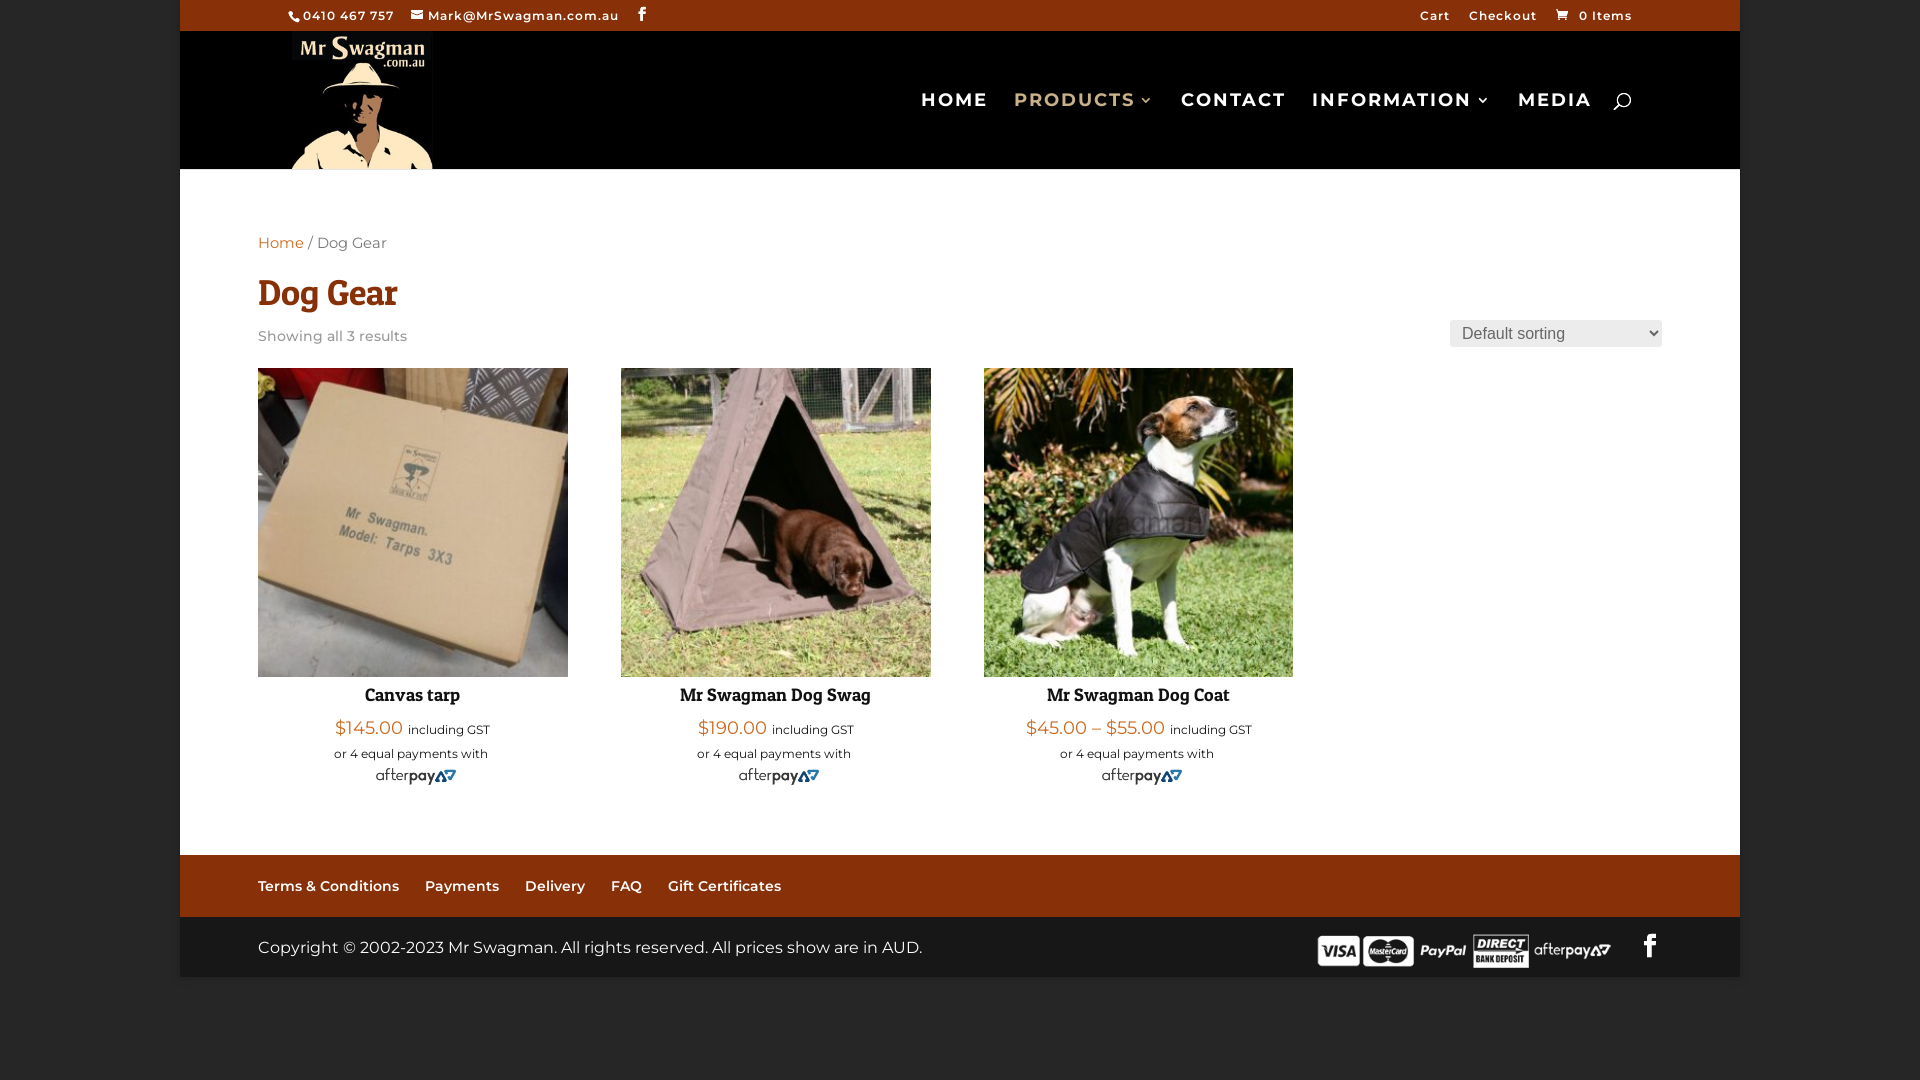 The height and width of the screenshot is (1080, 1920). Describe the element at coordinates (724, 886) in the screenshot. I see `Gift Certificates` at that location.